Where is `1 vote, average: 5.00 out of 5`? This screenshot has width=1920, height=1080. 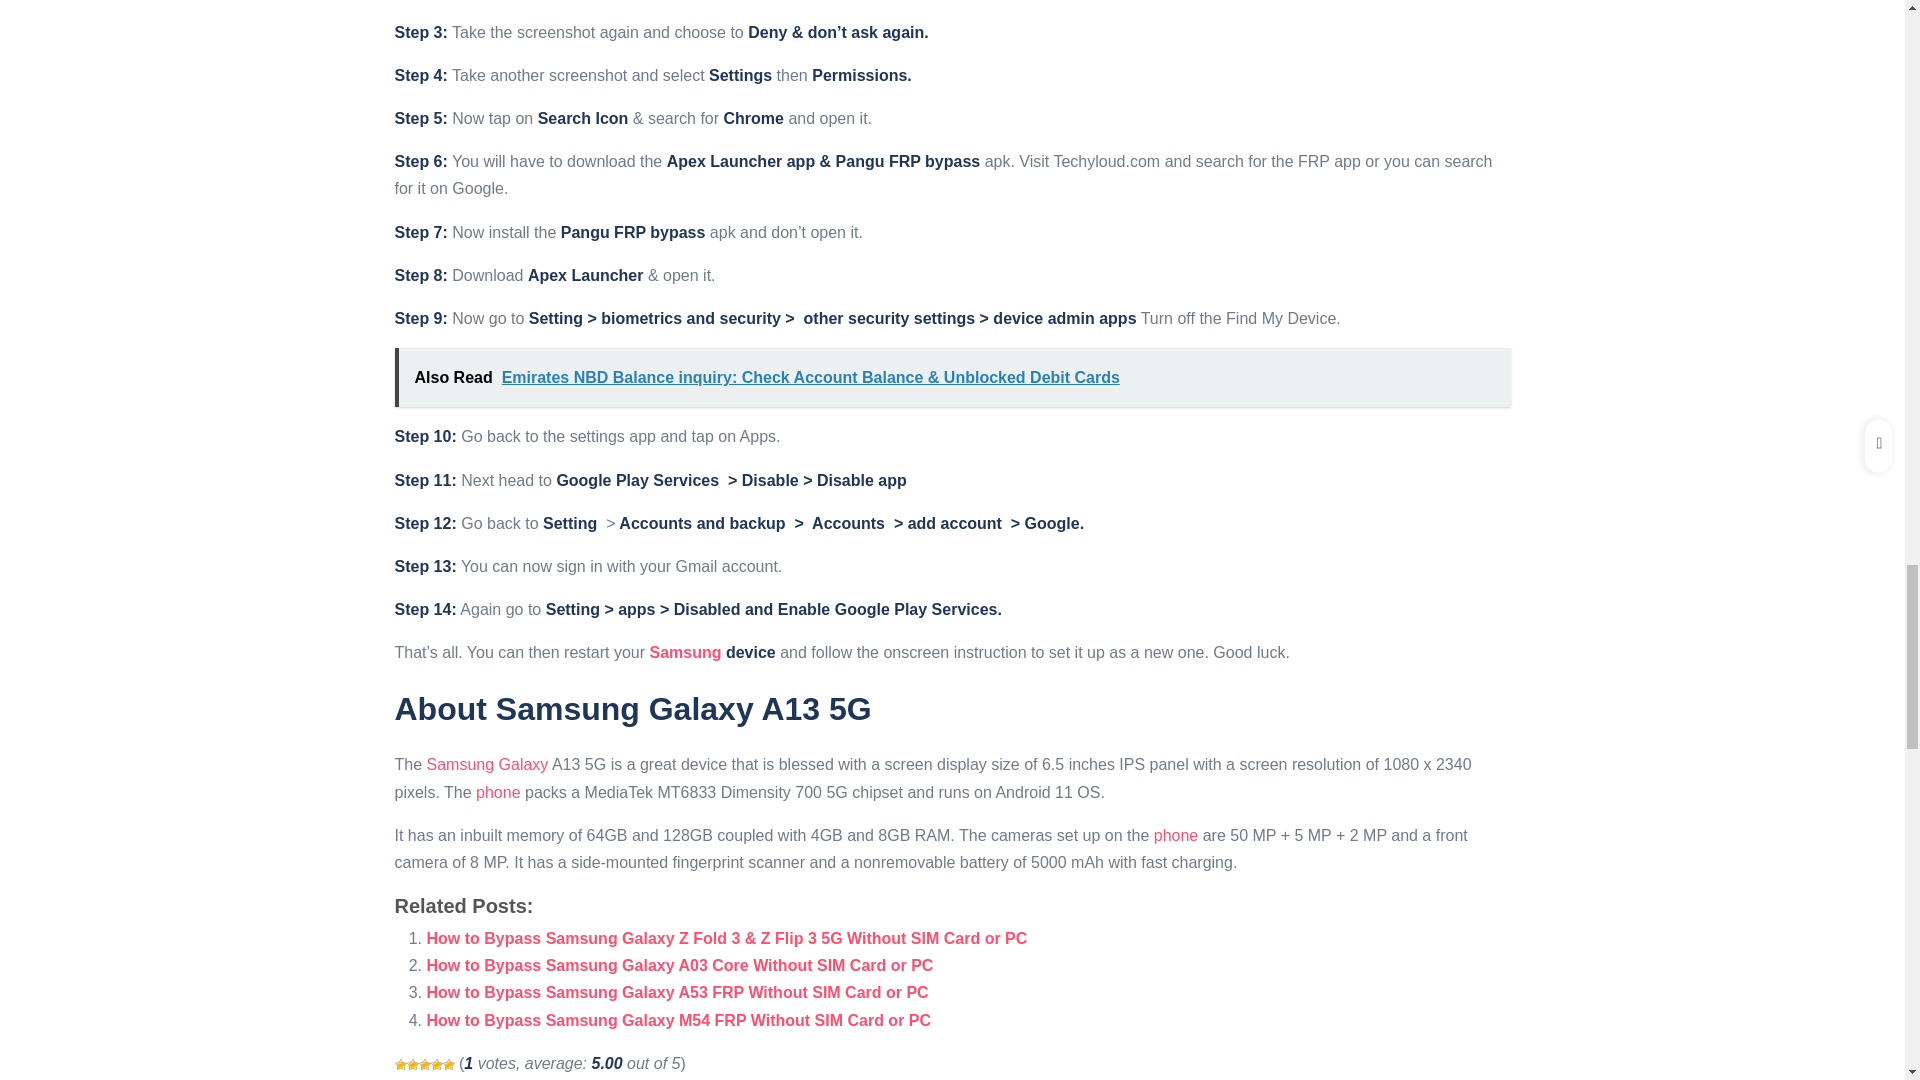 1 vote, average: 5.00 out of 5 is located at coordinates (436, 1065).